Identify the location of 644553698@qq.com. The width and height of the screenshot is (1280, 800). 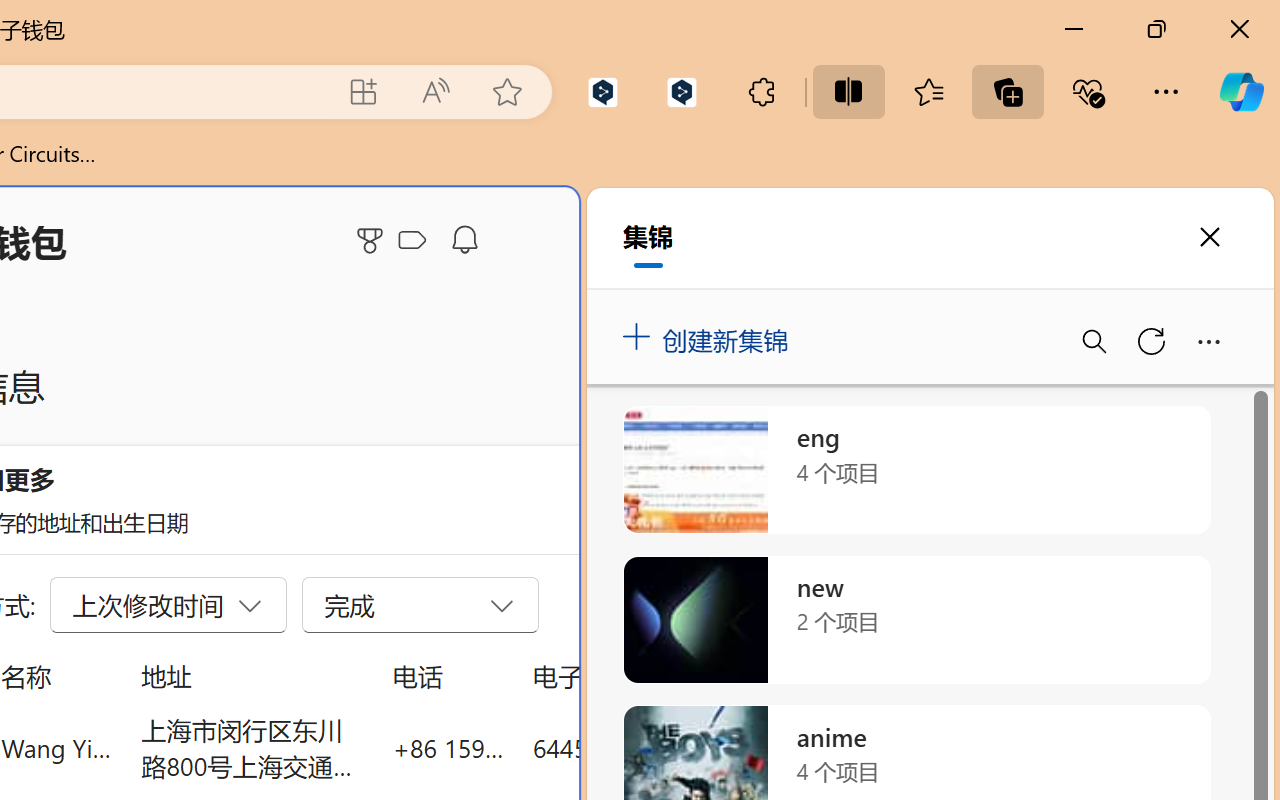
(644, 748).